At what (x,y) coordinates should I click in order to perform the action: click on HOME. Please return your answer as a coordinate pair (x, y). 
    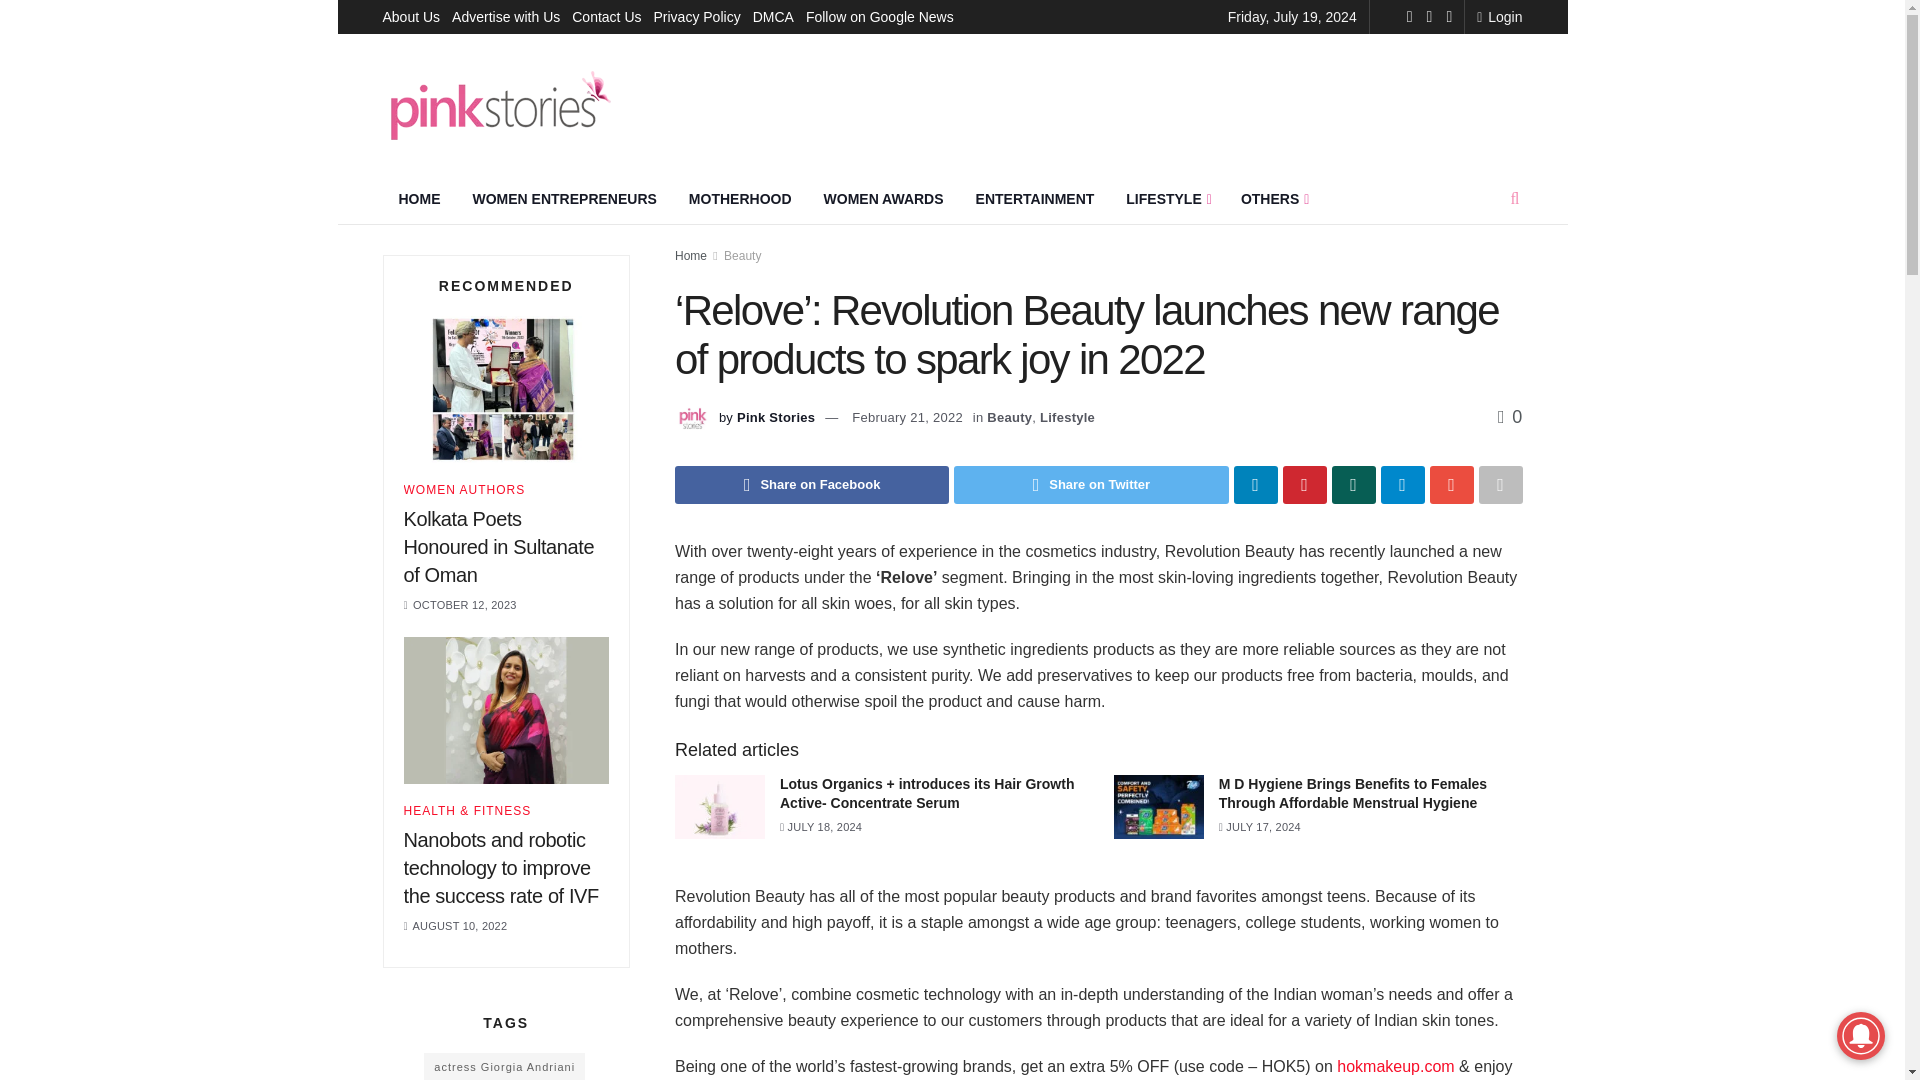
    Looking at the image, I should click on (419, 198).